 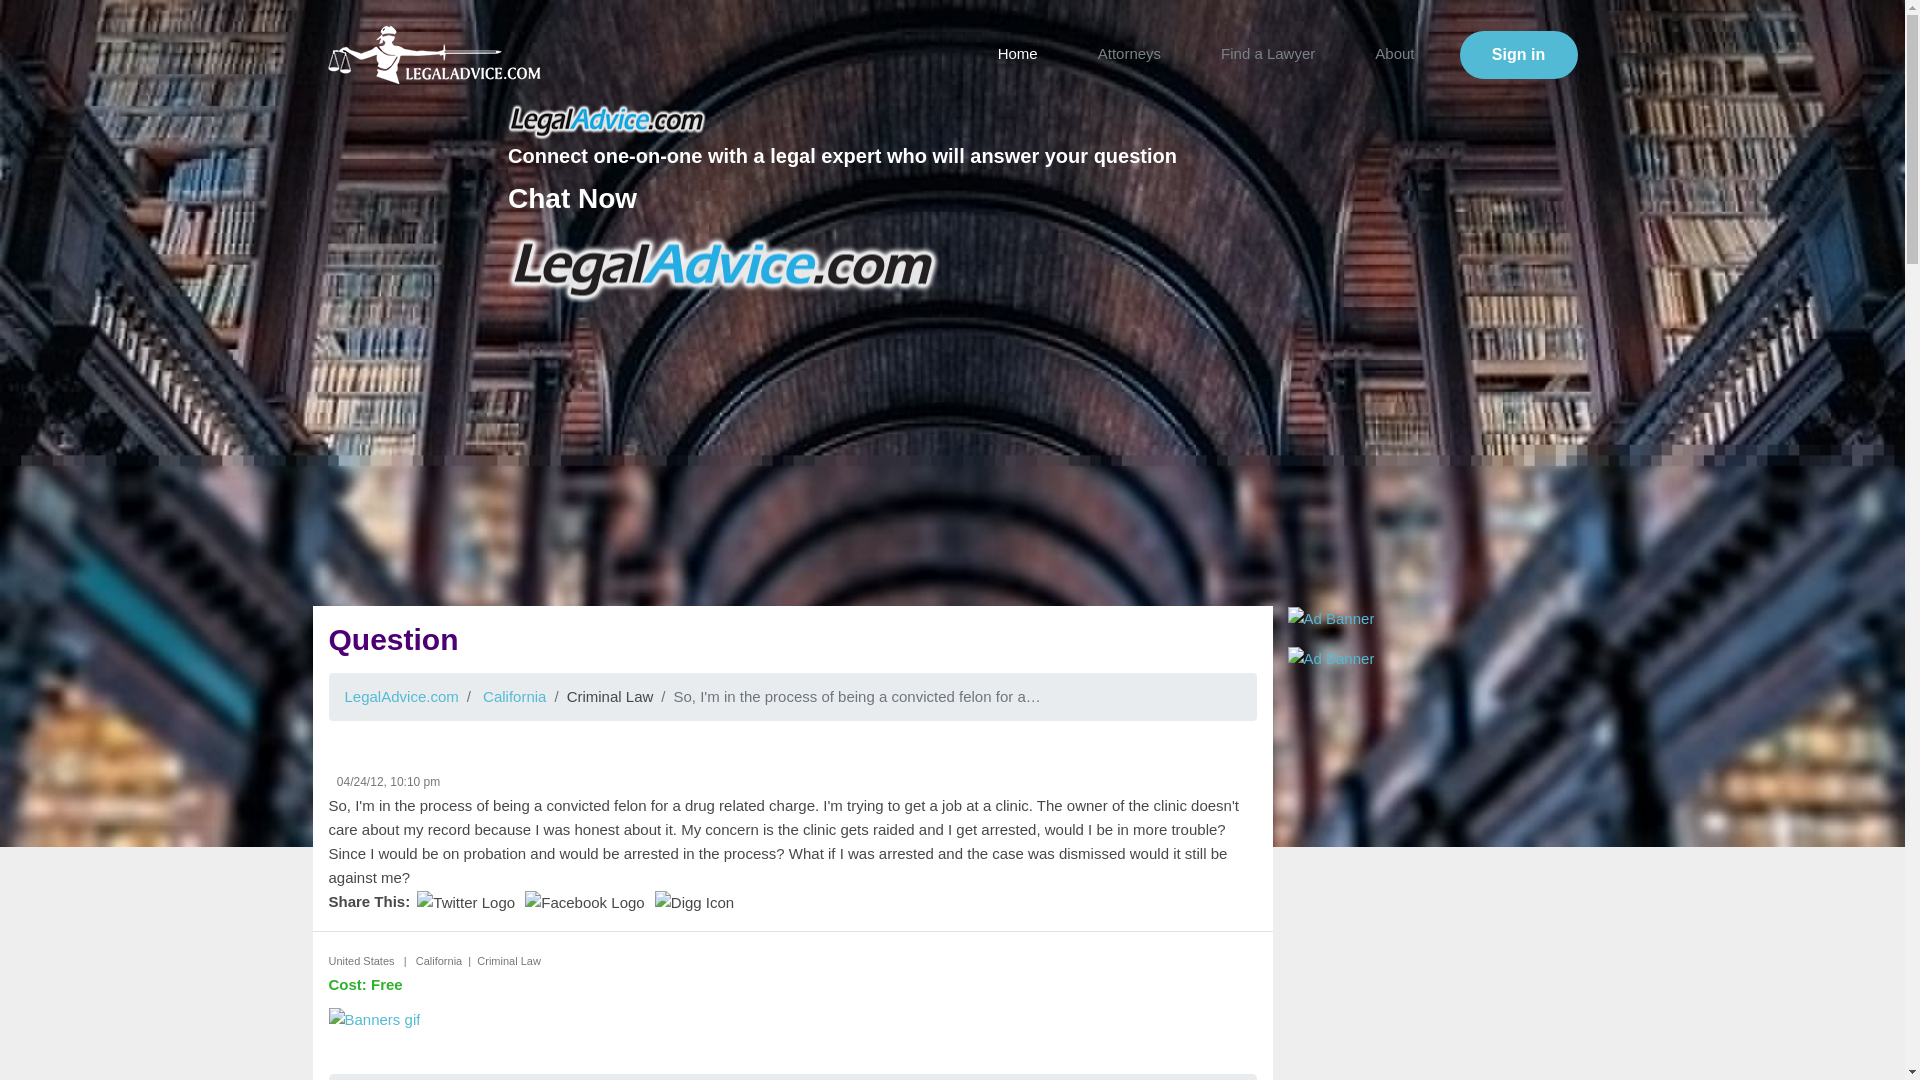 What do you see at coordinates (1518, 54) in the screenshot?
I see `Enter LegalAdvice.com` at bounding box center [1518, 54].